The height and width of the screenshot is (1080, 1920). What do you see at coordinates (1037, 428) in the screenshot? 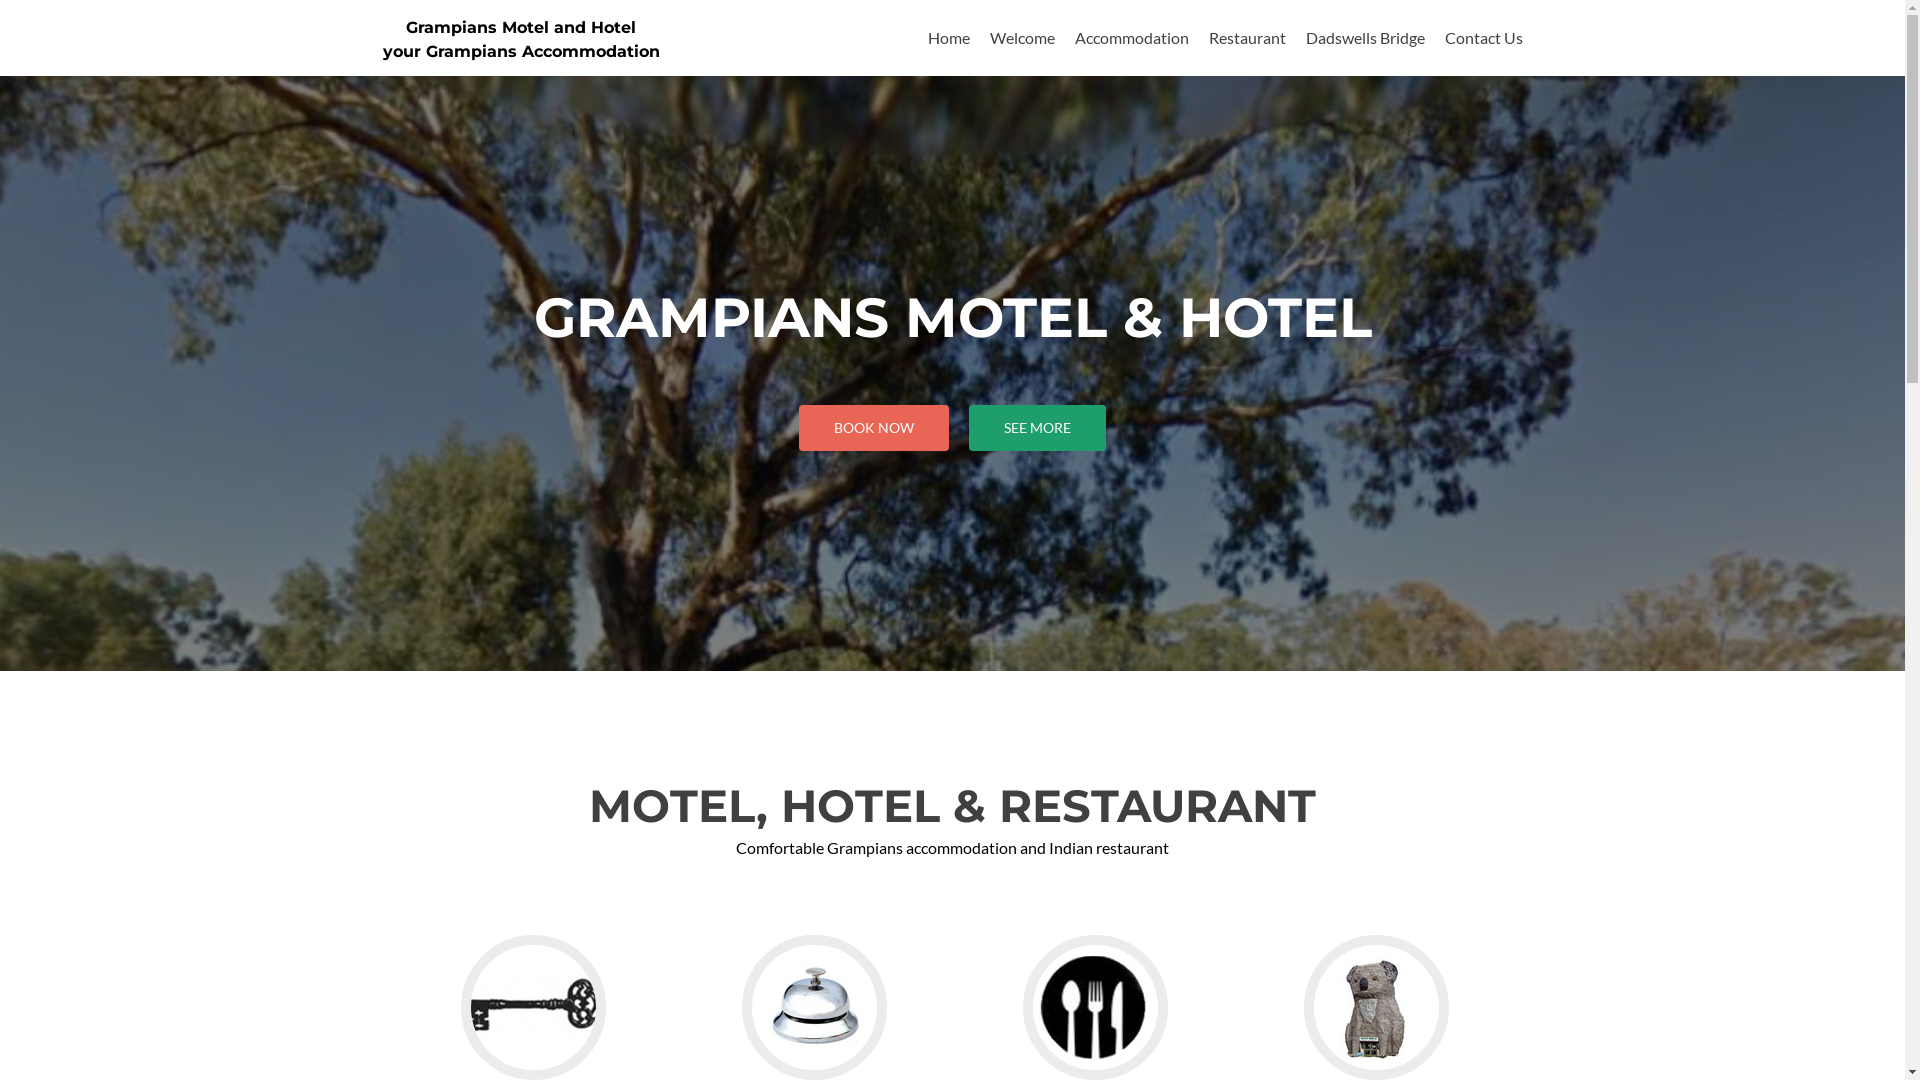
I see `SEE MORE` at bounding box center [1037, 428].